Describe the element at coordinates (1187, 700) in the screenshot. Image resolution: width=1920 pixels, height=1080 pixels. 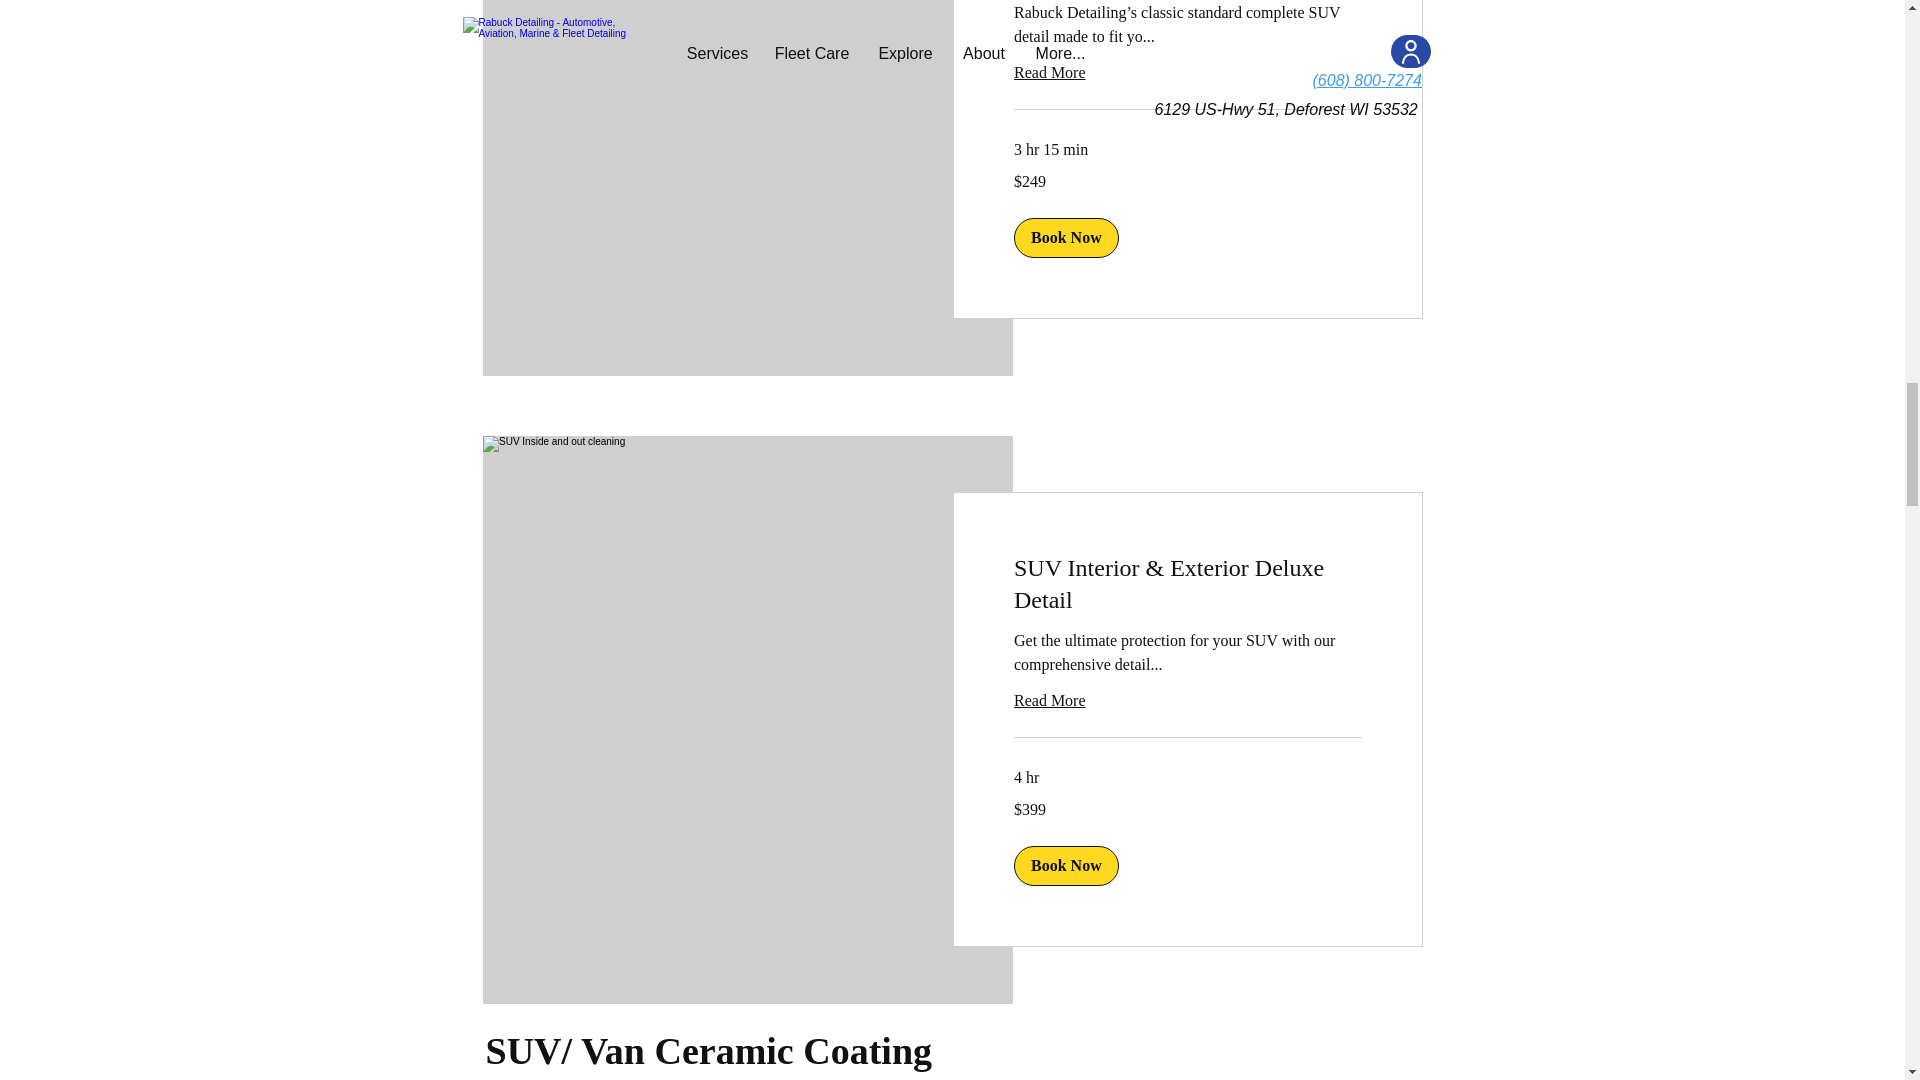
I see `Read More` at that location.